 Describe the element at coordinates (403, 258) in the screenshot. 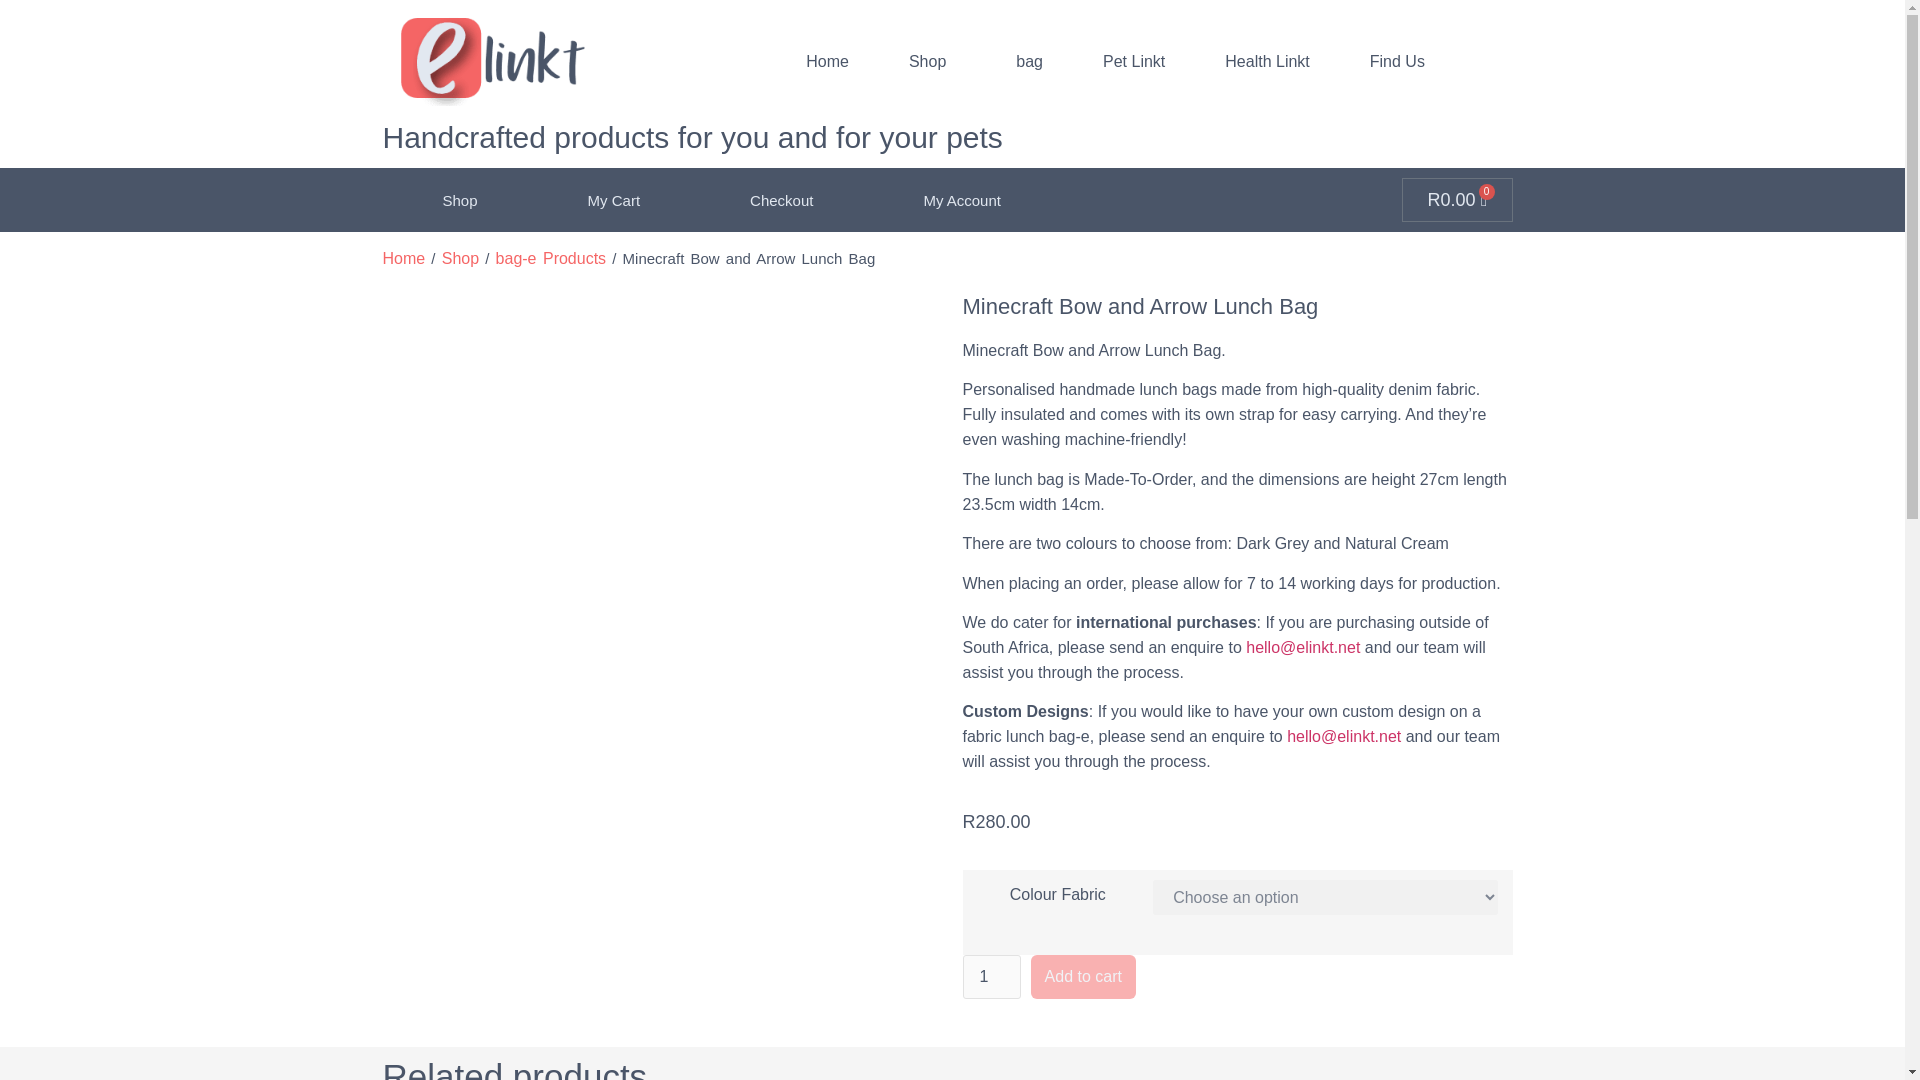

I see `Home` at that location.